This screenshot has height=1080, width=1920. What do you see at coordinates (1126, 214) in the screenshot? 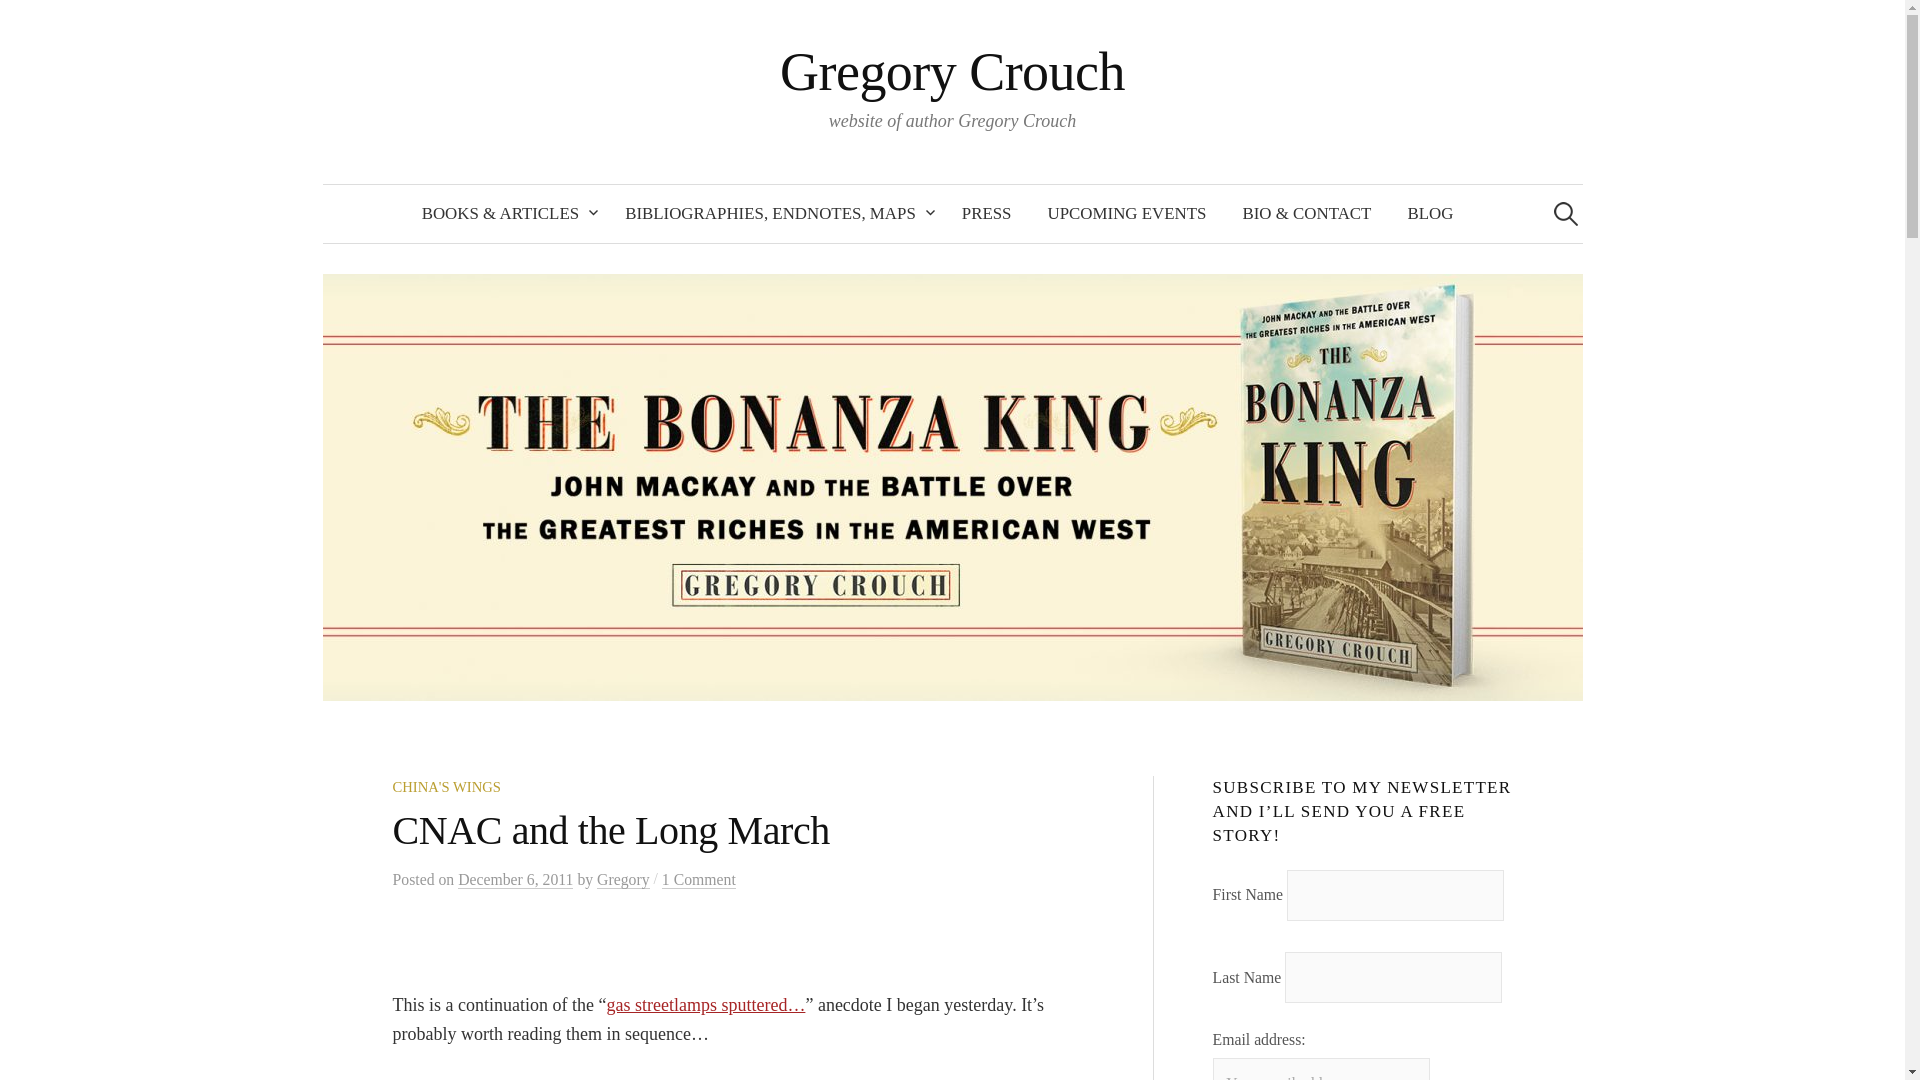
I see `UPCOMING EVENTS` at bounding box center [1126, 214].